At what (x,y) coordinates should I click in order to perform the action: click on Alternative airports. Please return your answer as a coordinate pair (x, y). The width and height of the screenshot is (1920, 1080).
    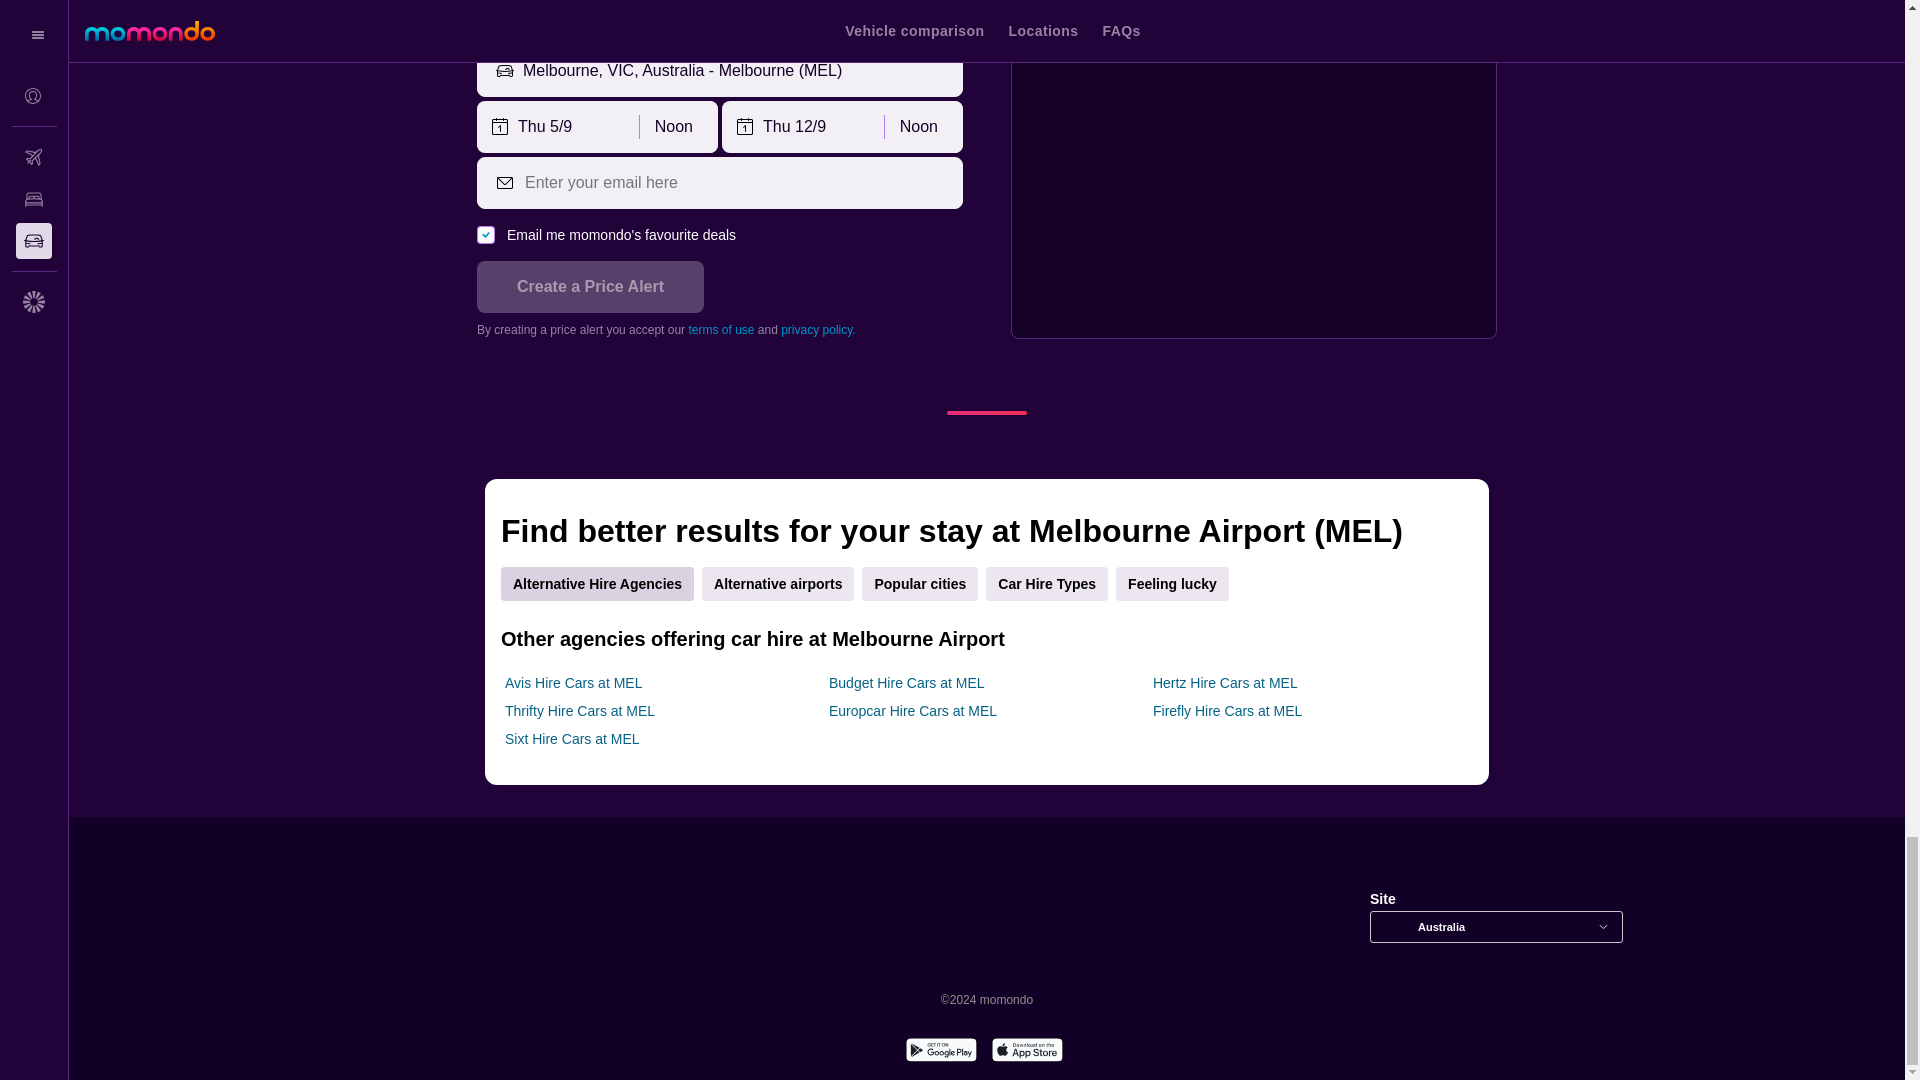
    Looking at the image, I should click on (778, 584).